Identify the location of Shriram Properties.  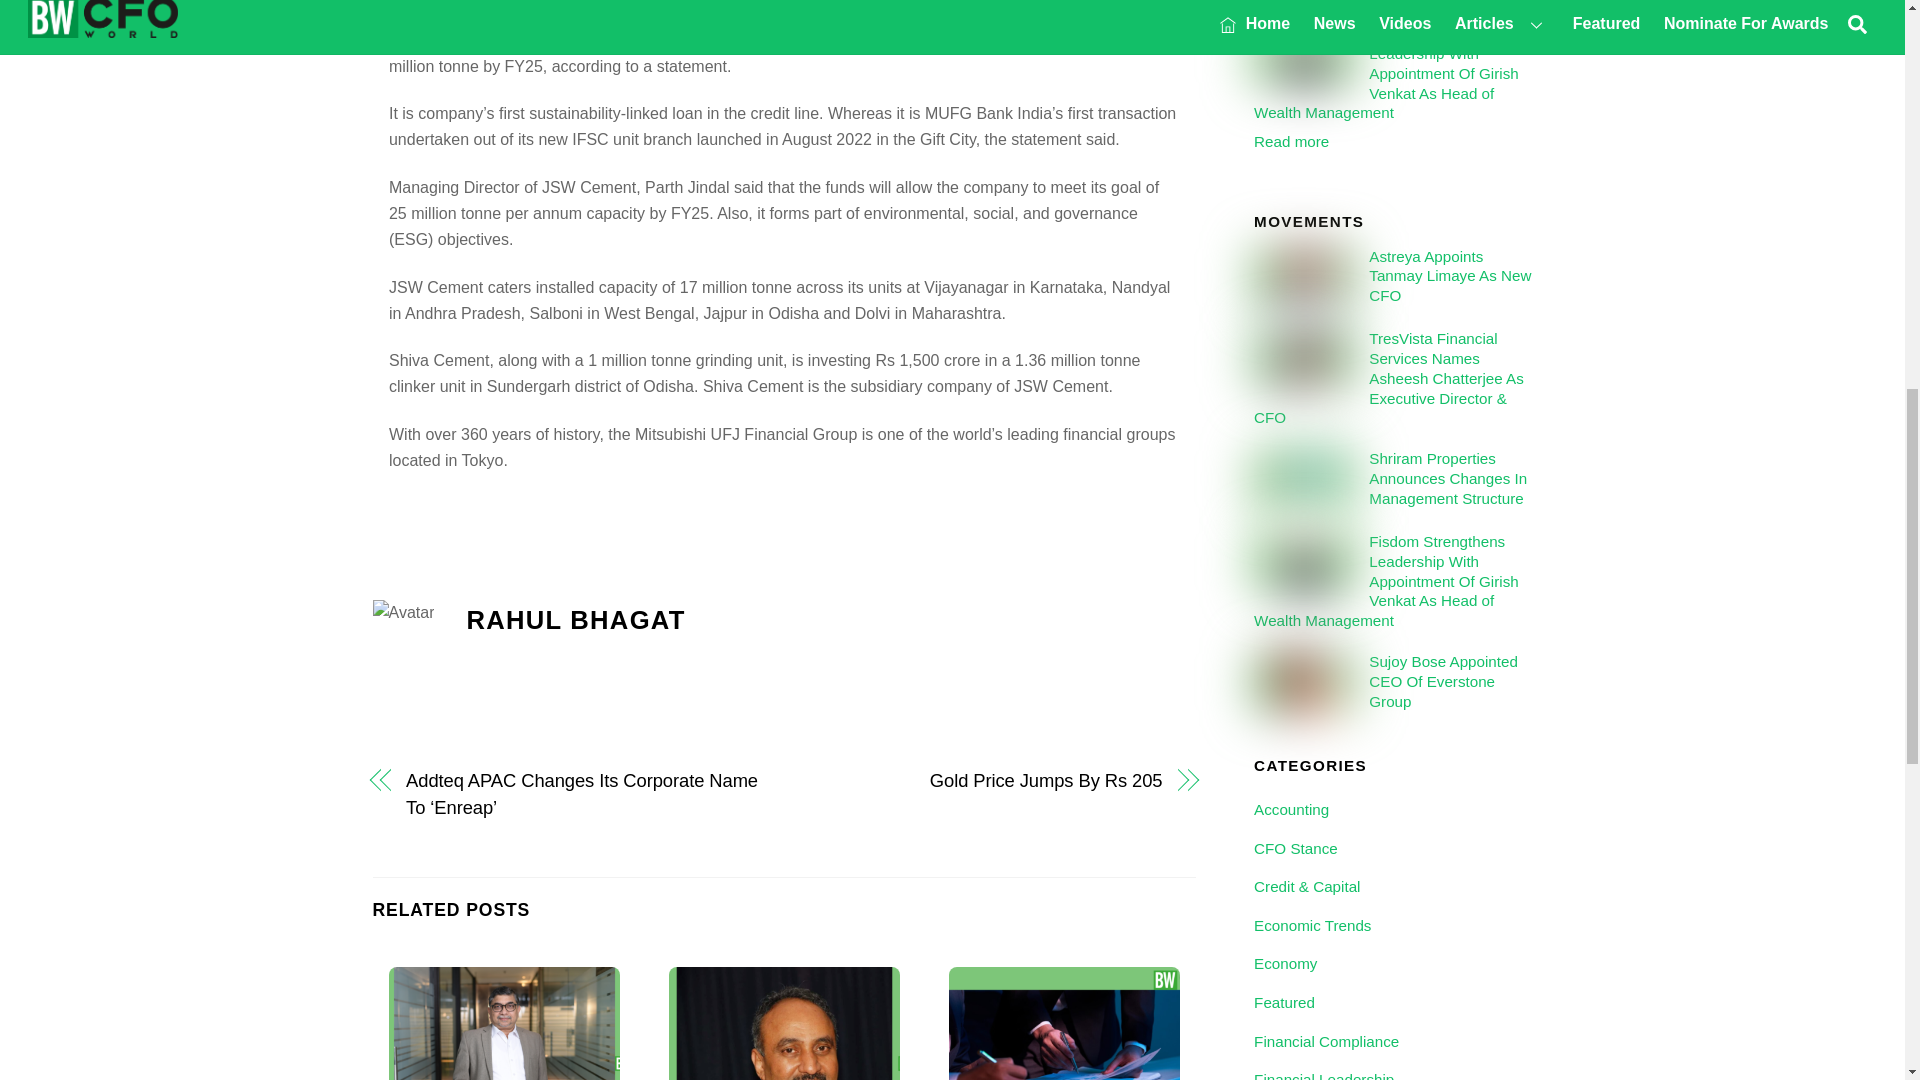
(1303, 478).